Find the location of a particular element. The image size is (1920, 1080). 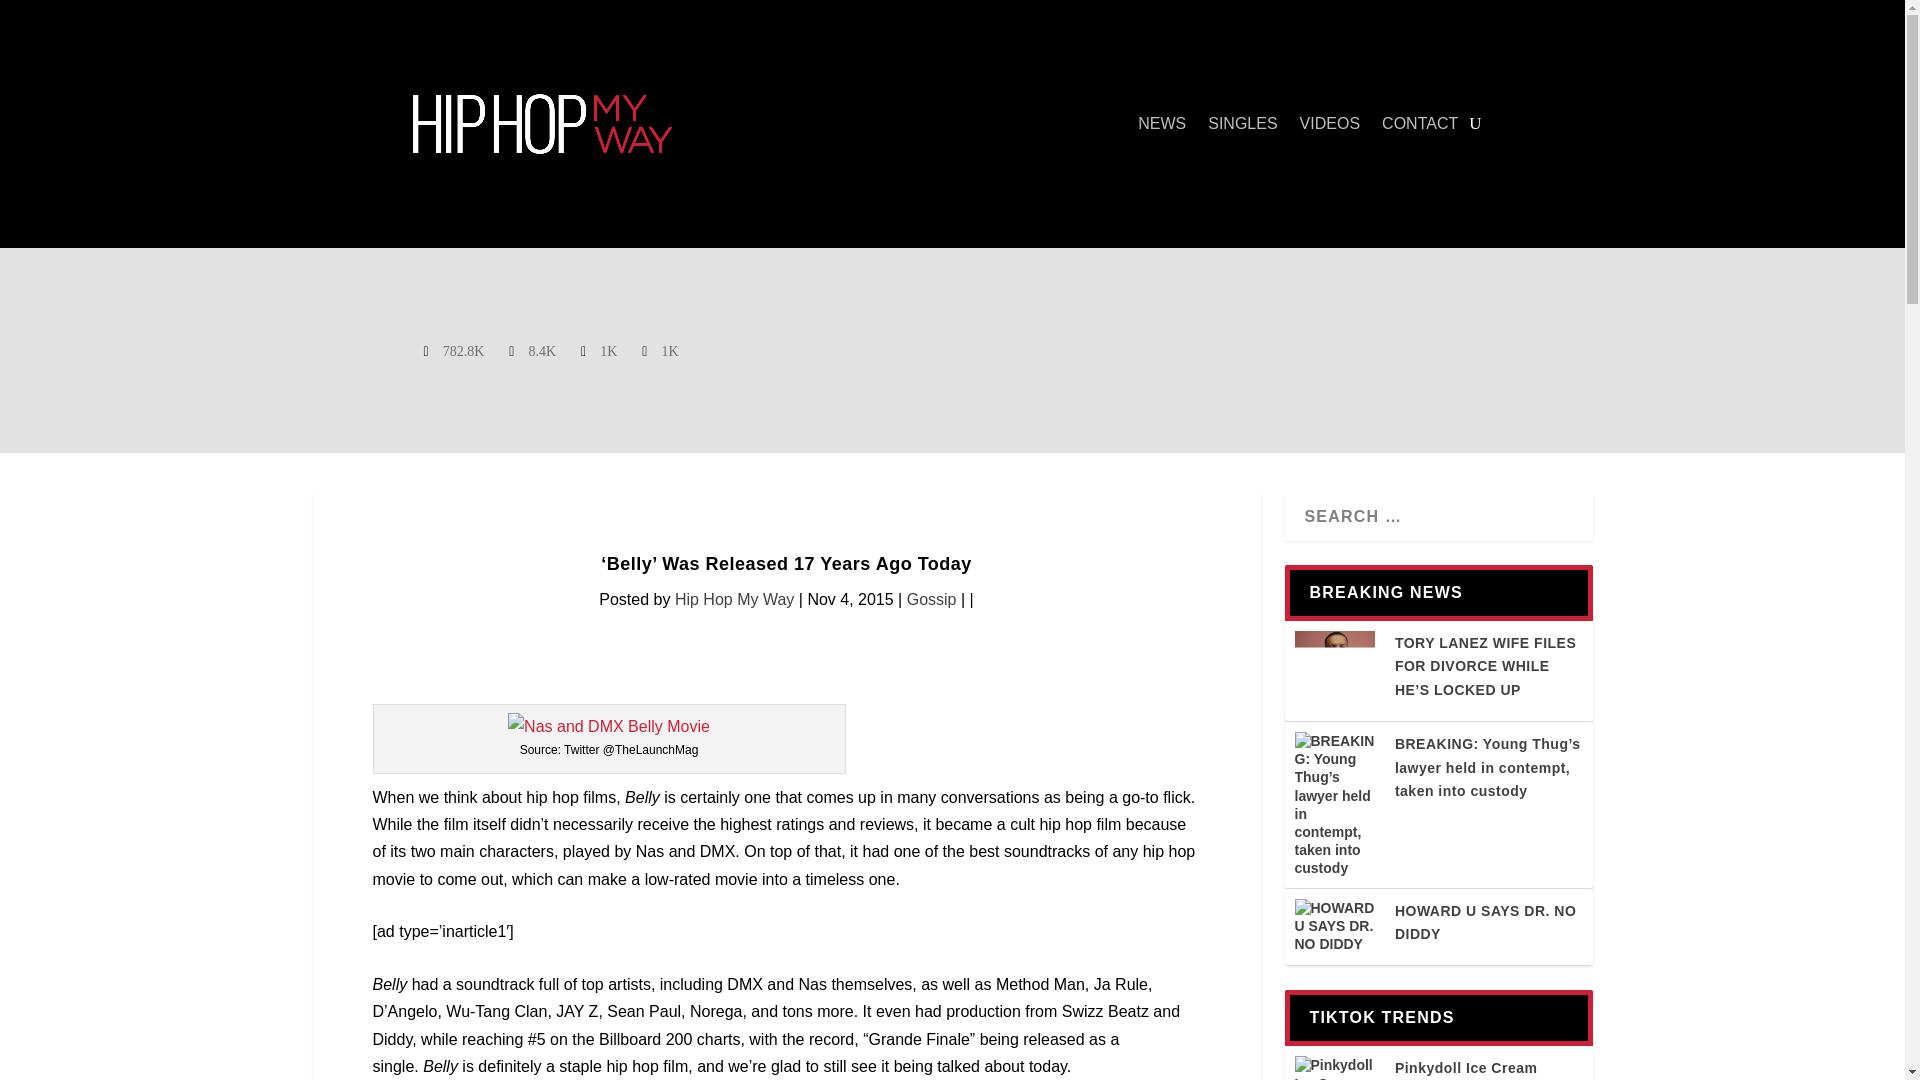

Hip Hop My Way is located at coordinates (734, 599).